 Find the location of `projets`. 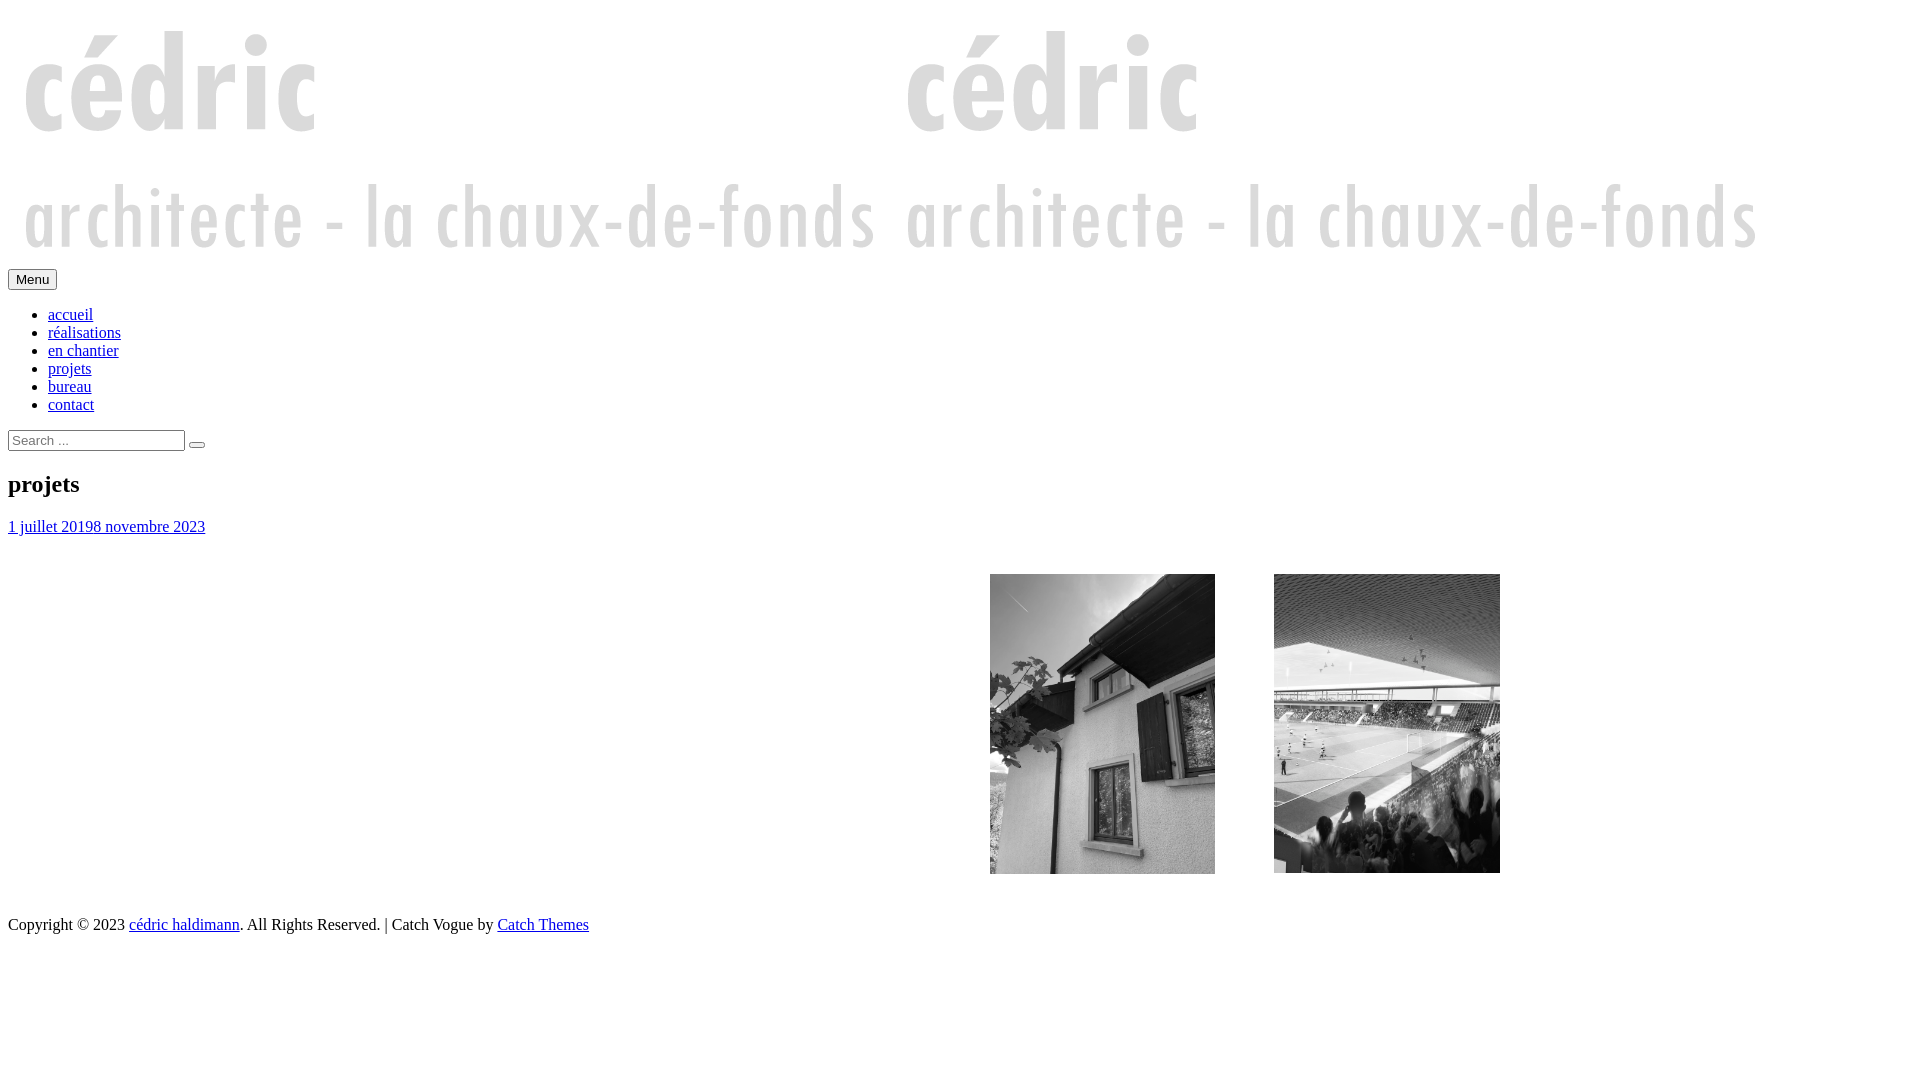

projets is located at coordinates (70, 368).